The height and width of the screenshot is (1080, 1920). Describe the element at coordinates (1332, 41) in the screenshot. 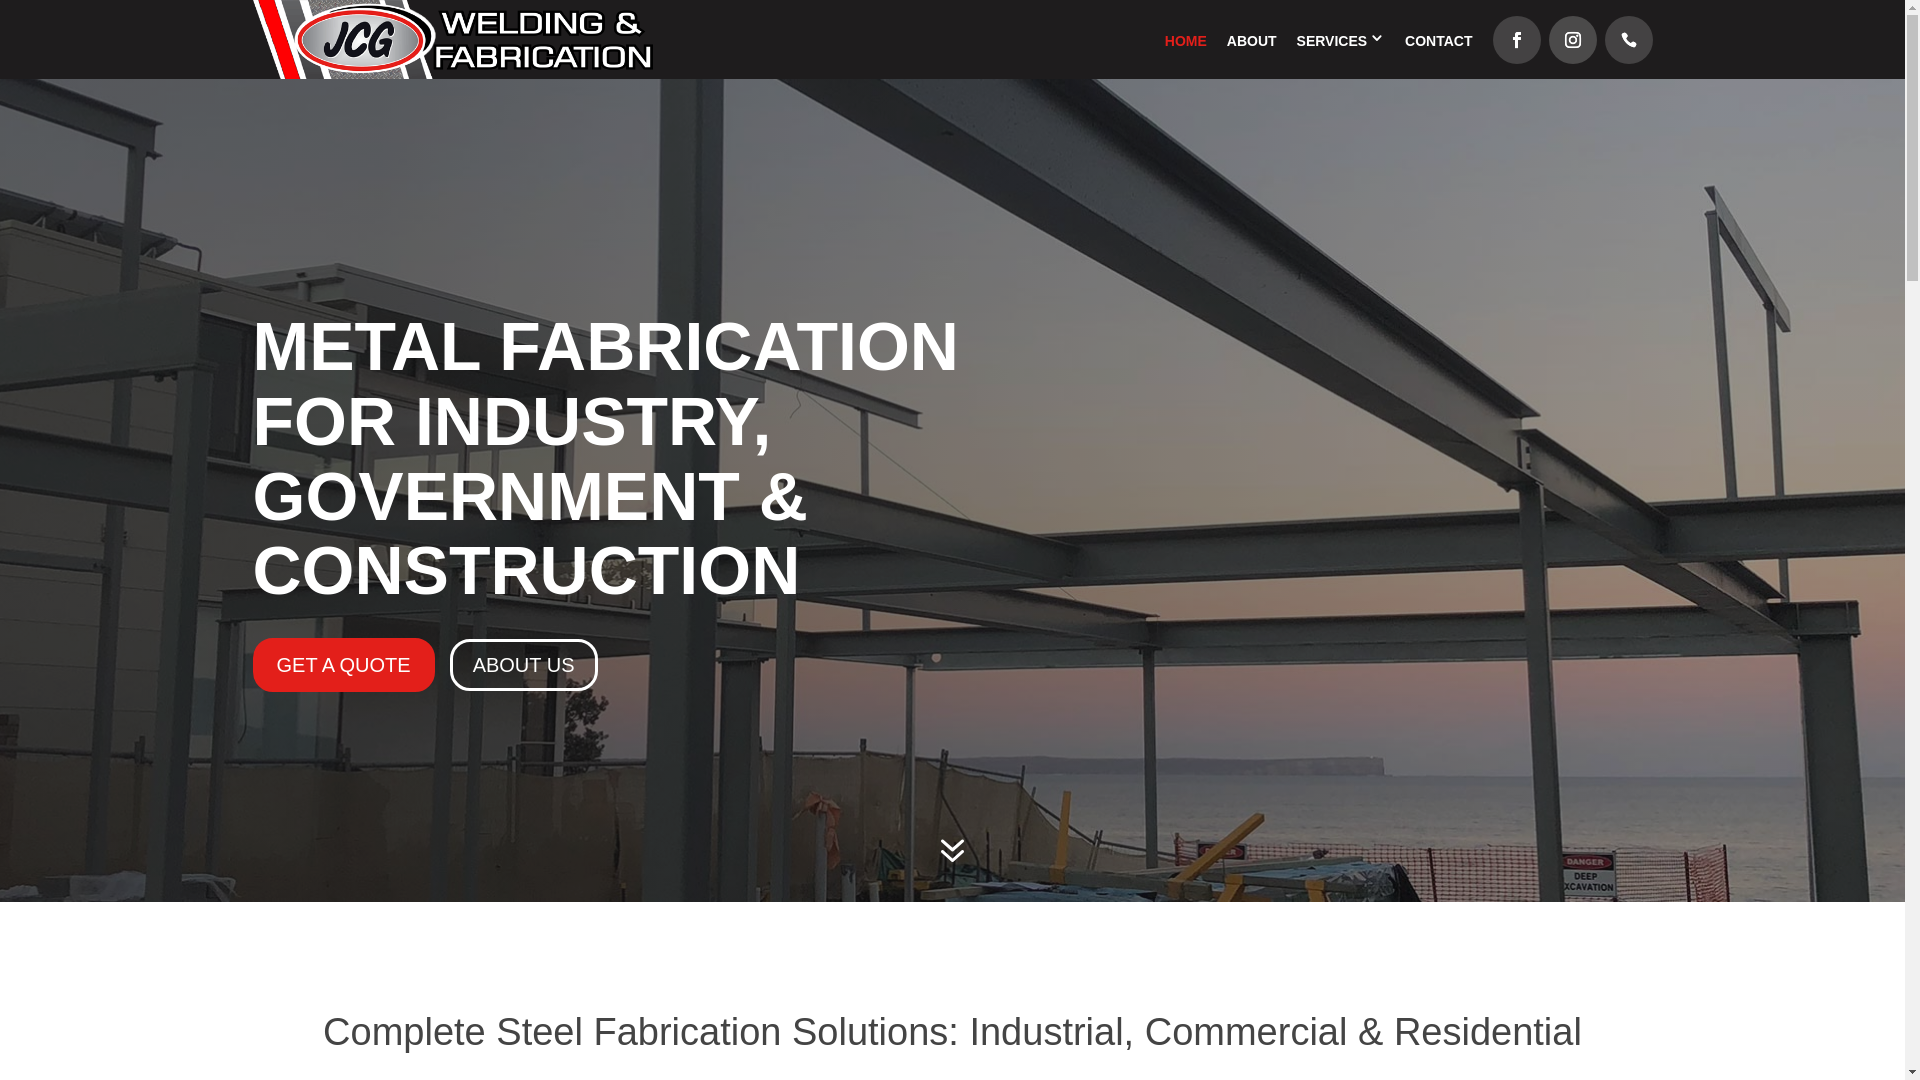

I see `SERVICES` at that location.